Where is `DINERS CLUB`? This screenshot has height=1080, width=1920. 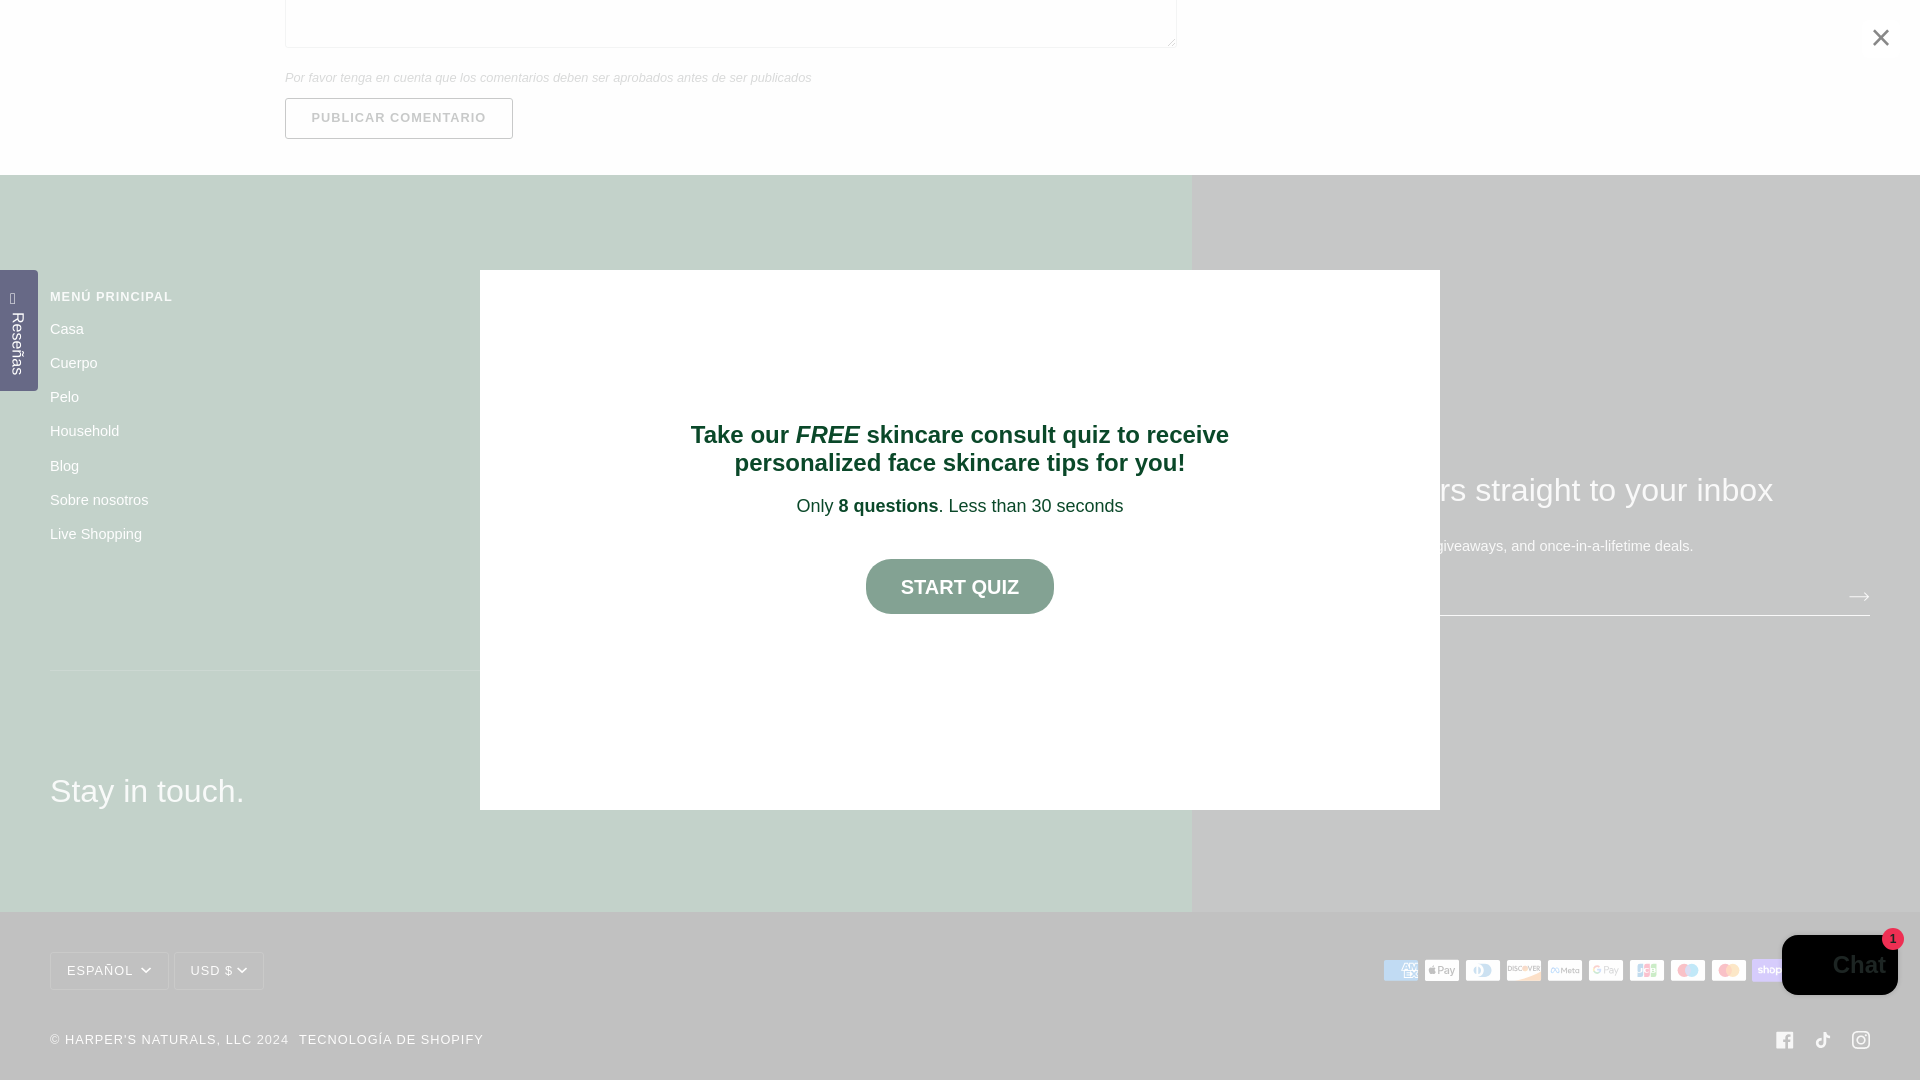 DINERS CLUB is located at coordinates (1482, 970).